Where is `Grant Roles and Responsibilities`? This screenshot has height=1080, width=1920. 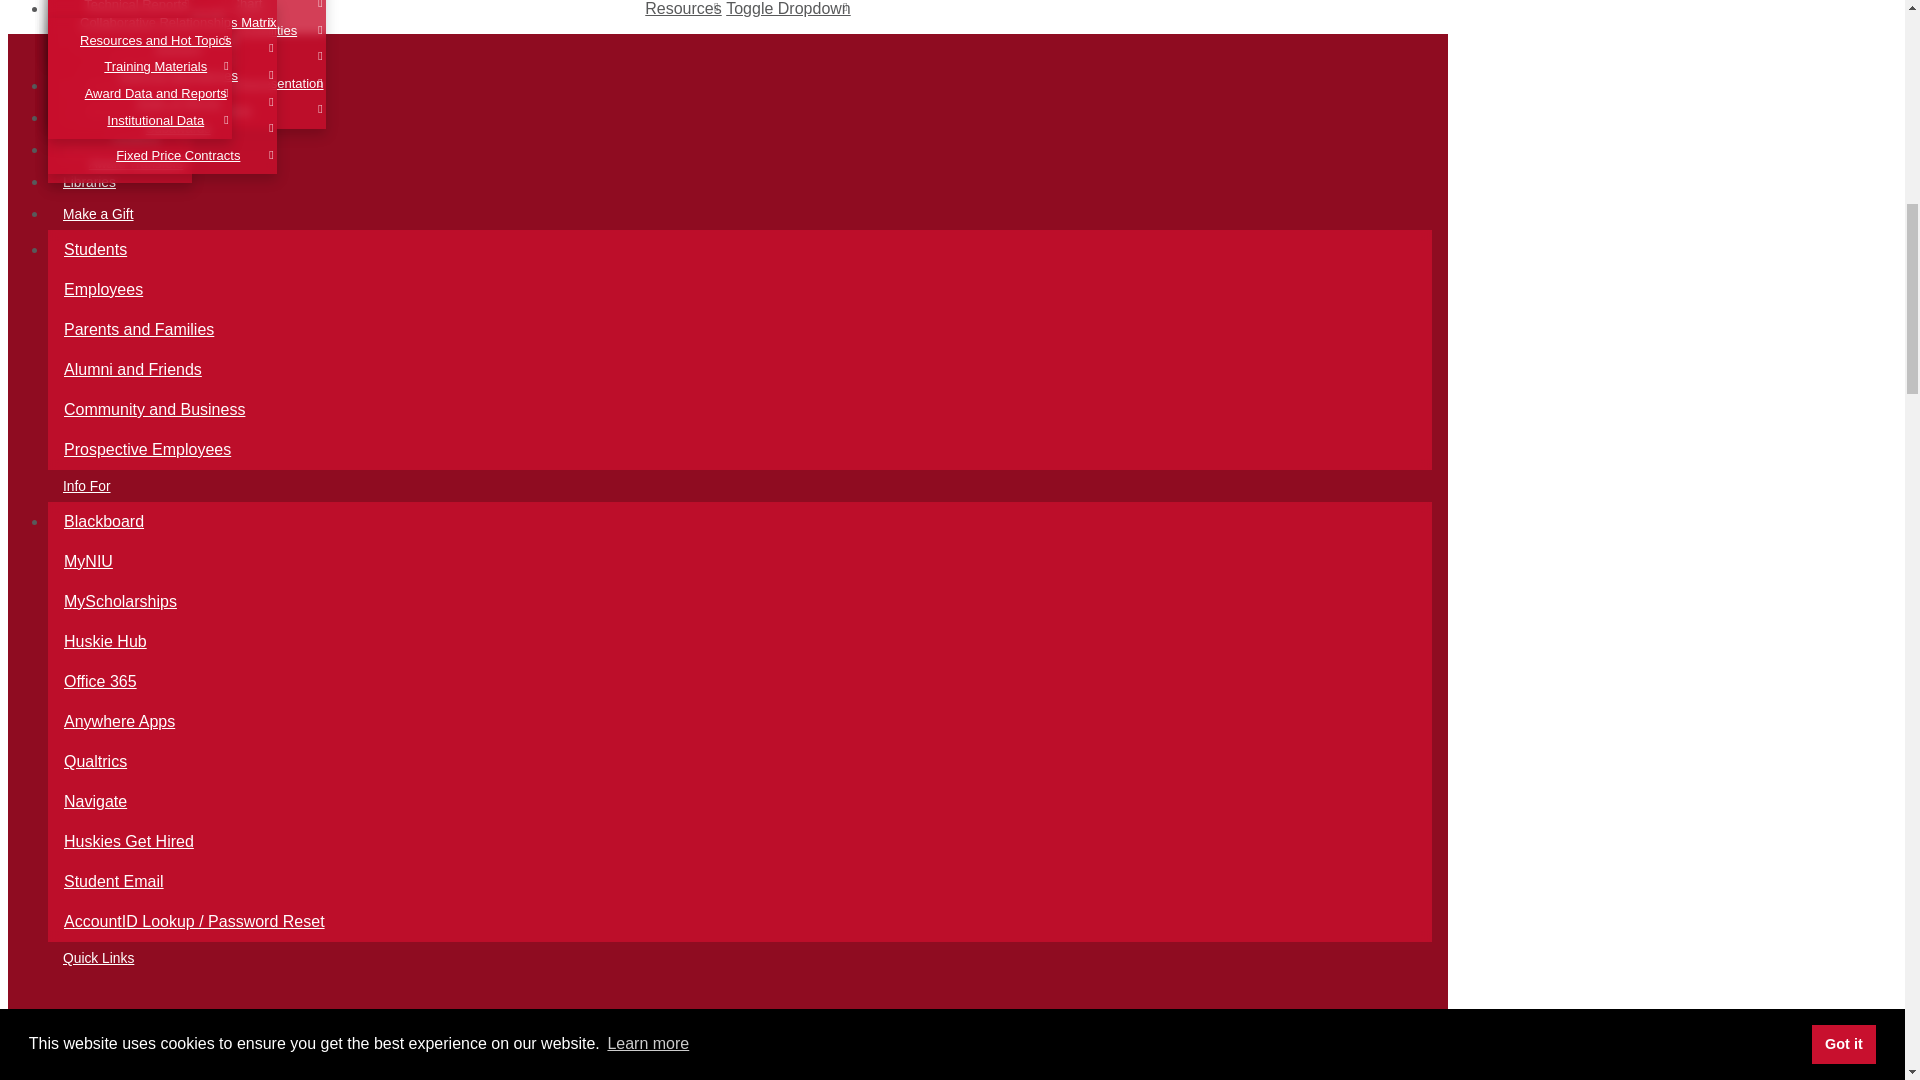
Grant Roles and Responsibilities is located at coordinates (202, 32).